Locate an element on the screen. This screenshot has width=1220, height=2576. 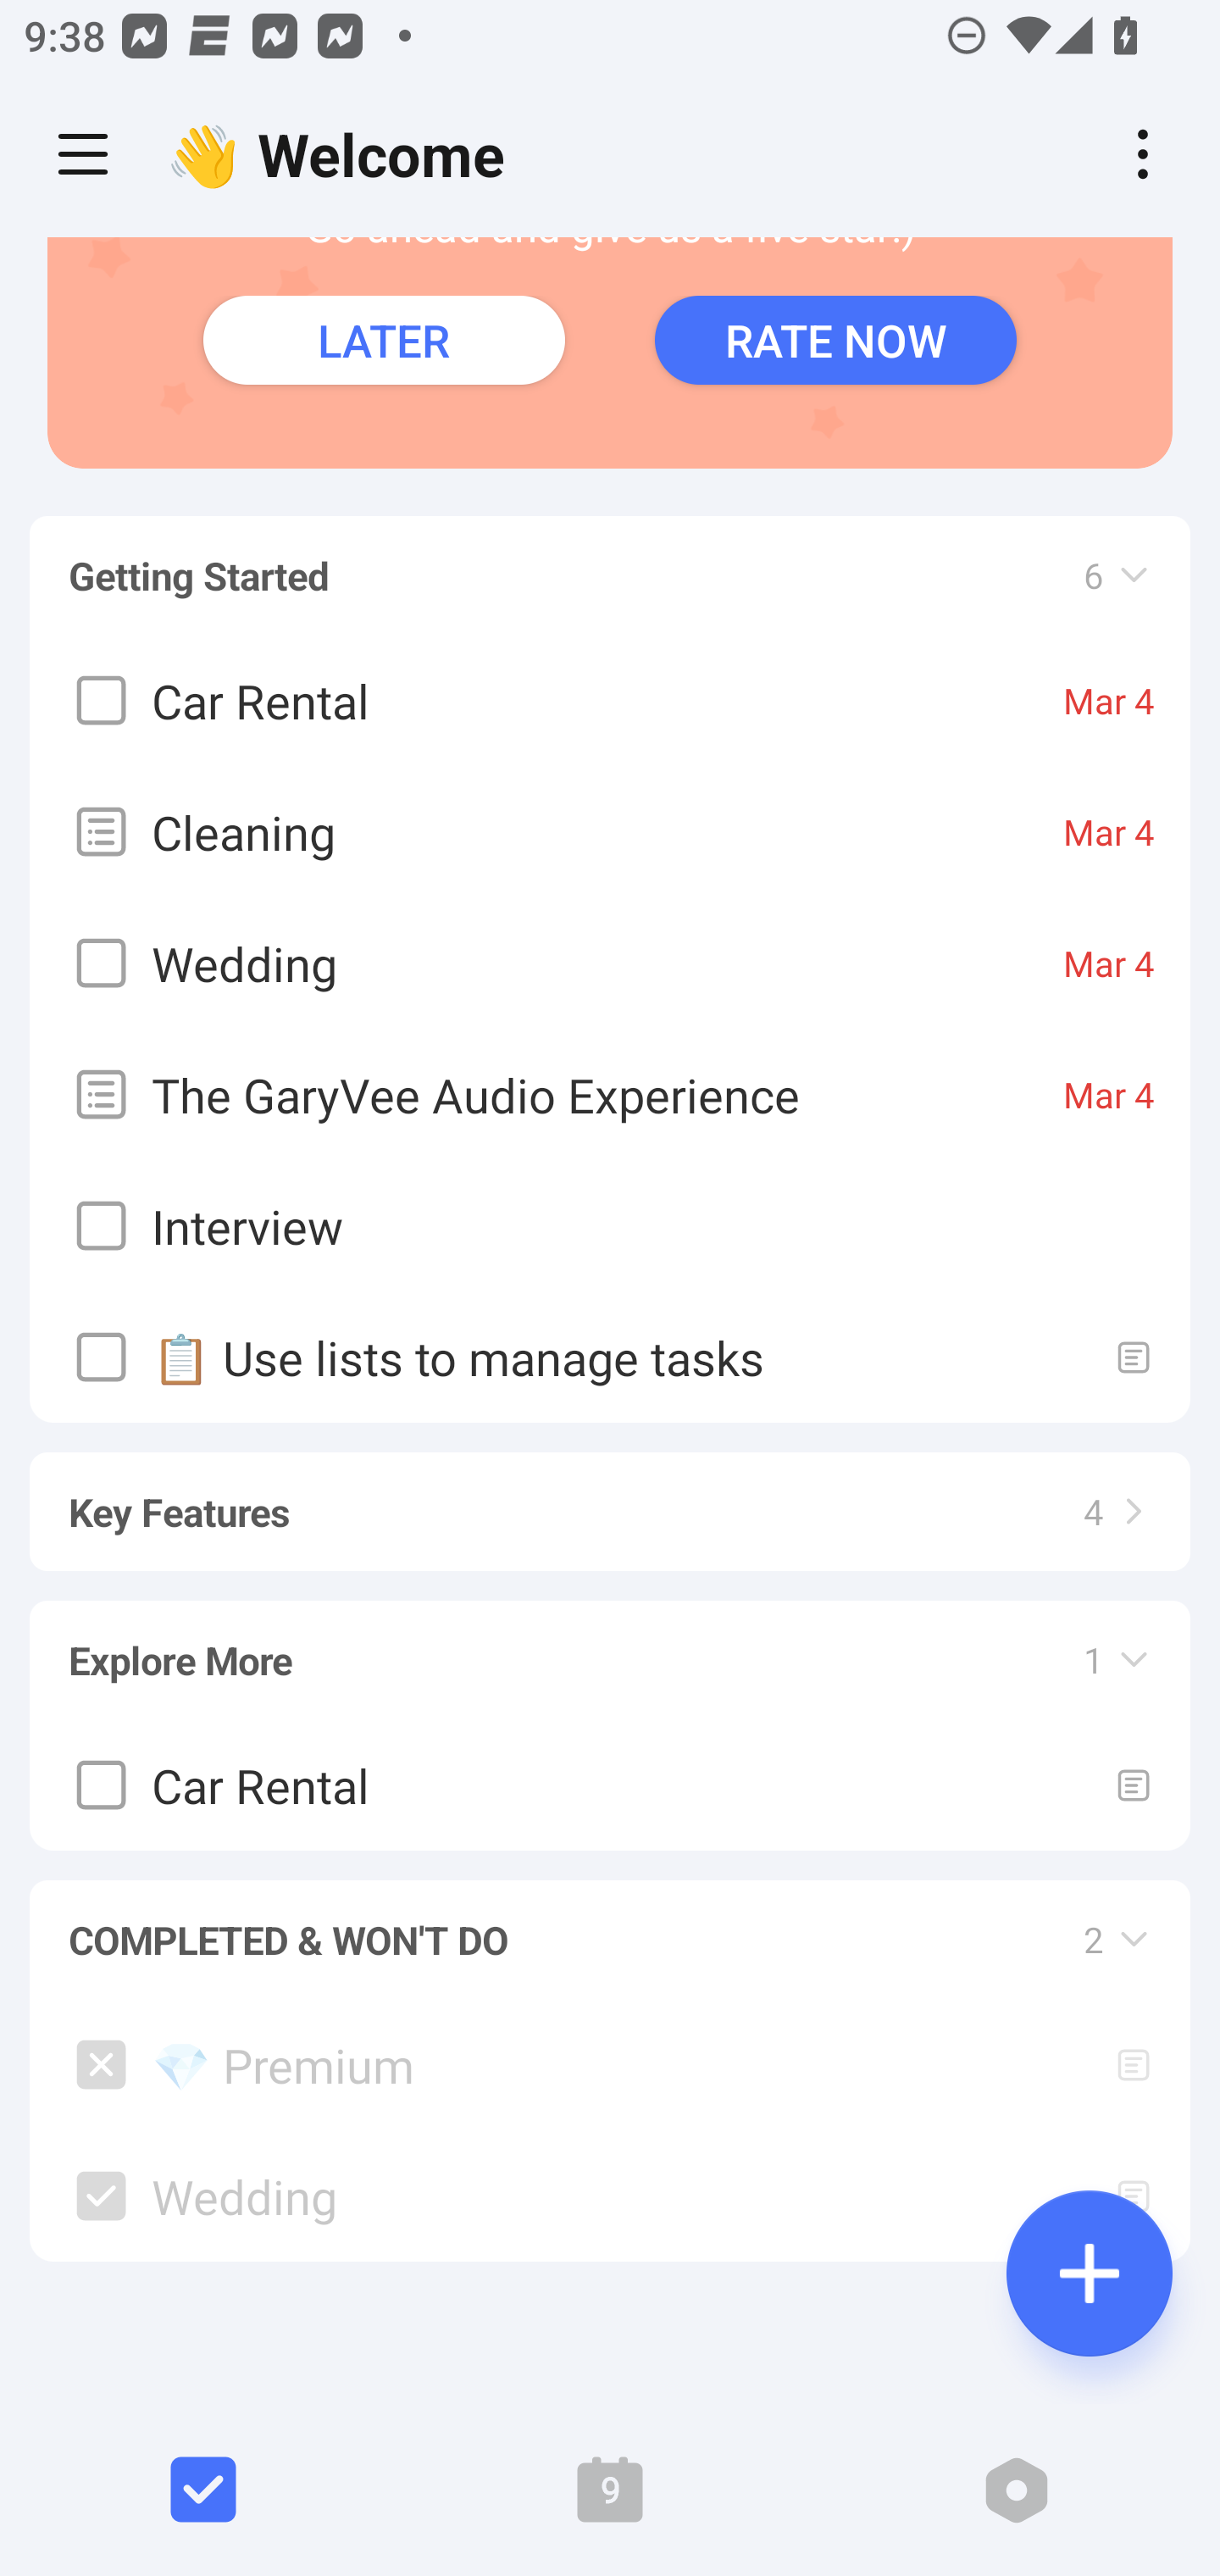
Mar 4 is located at coordinates (1109, 962).